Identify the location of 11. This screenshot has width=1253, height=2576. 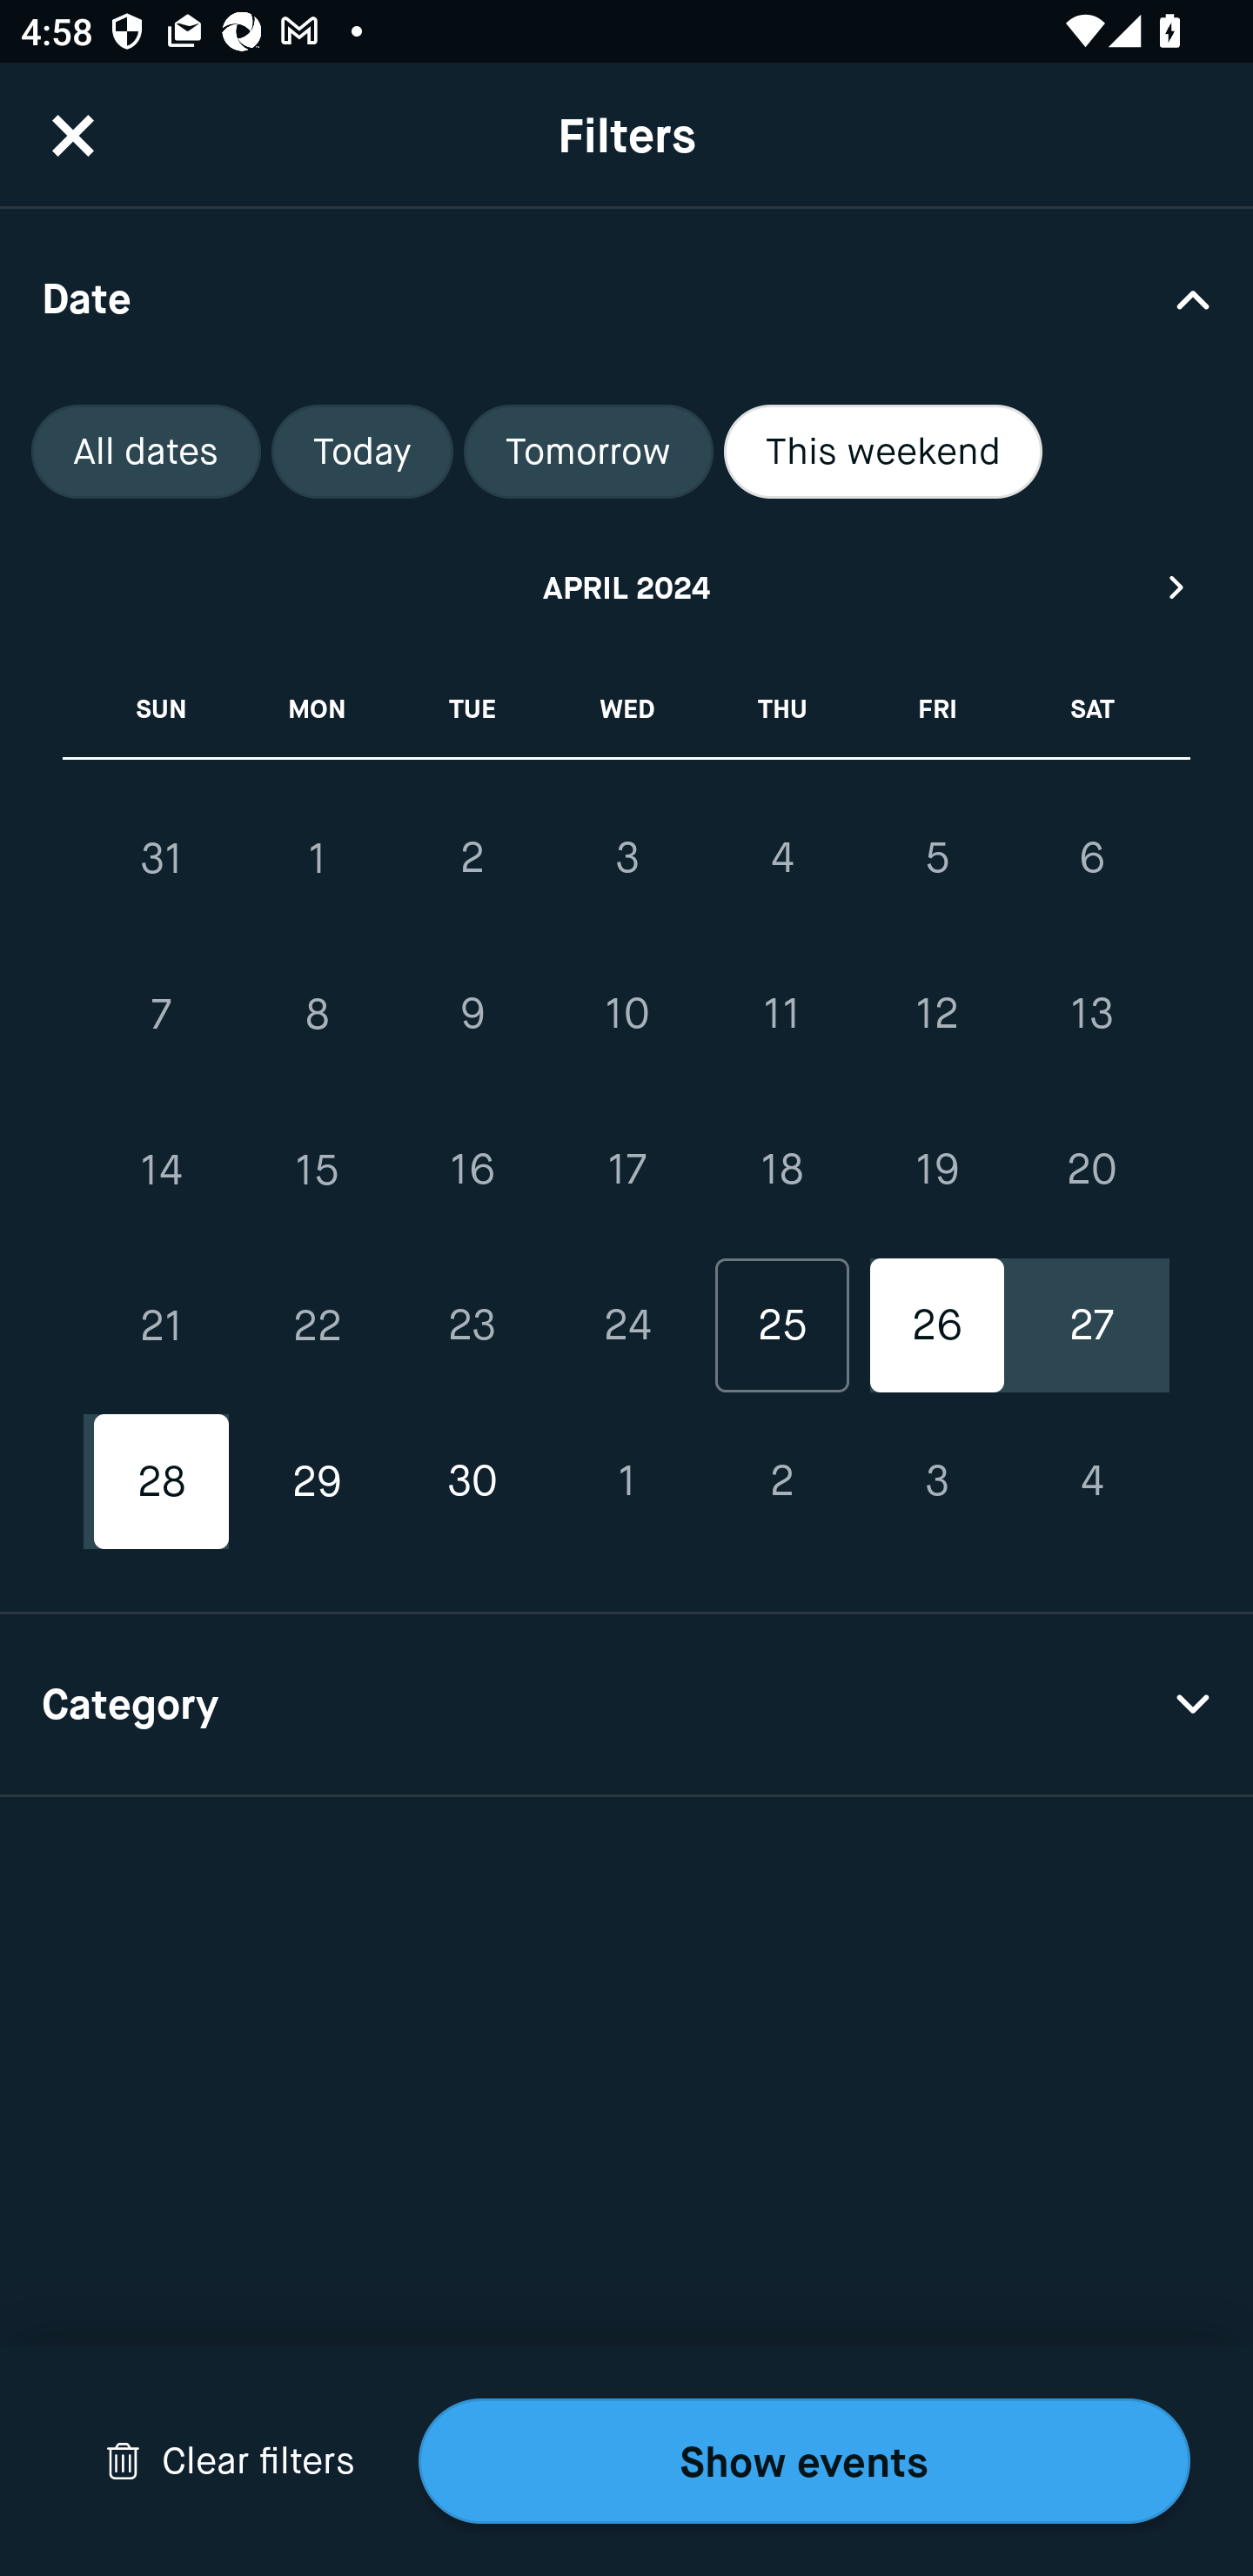
(781, 1015).